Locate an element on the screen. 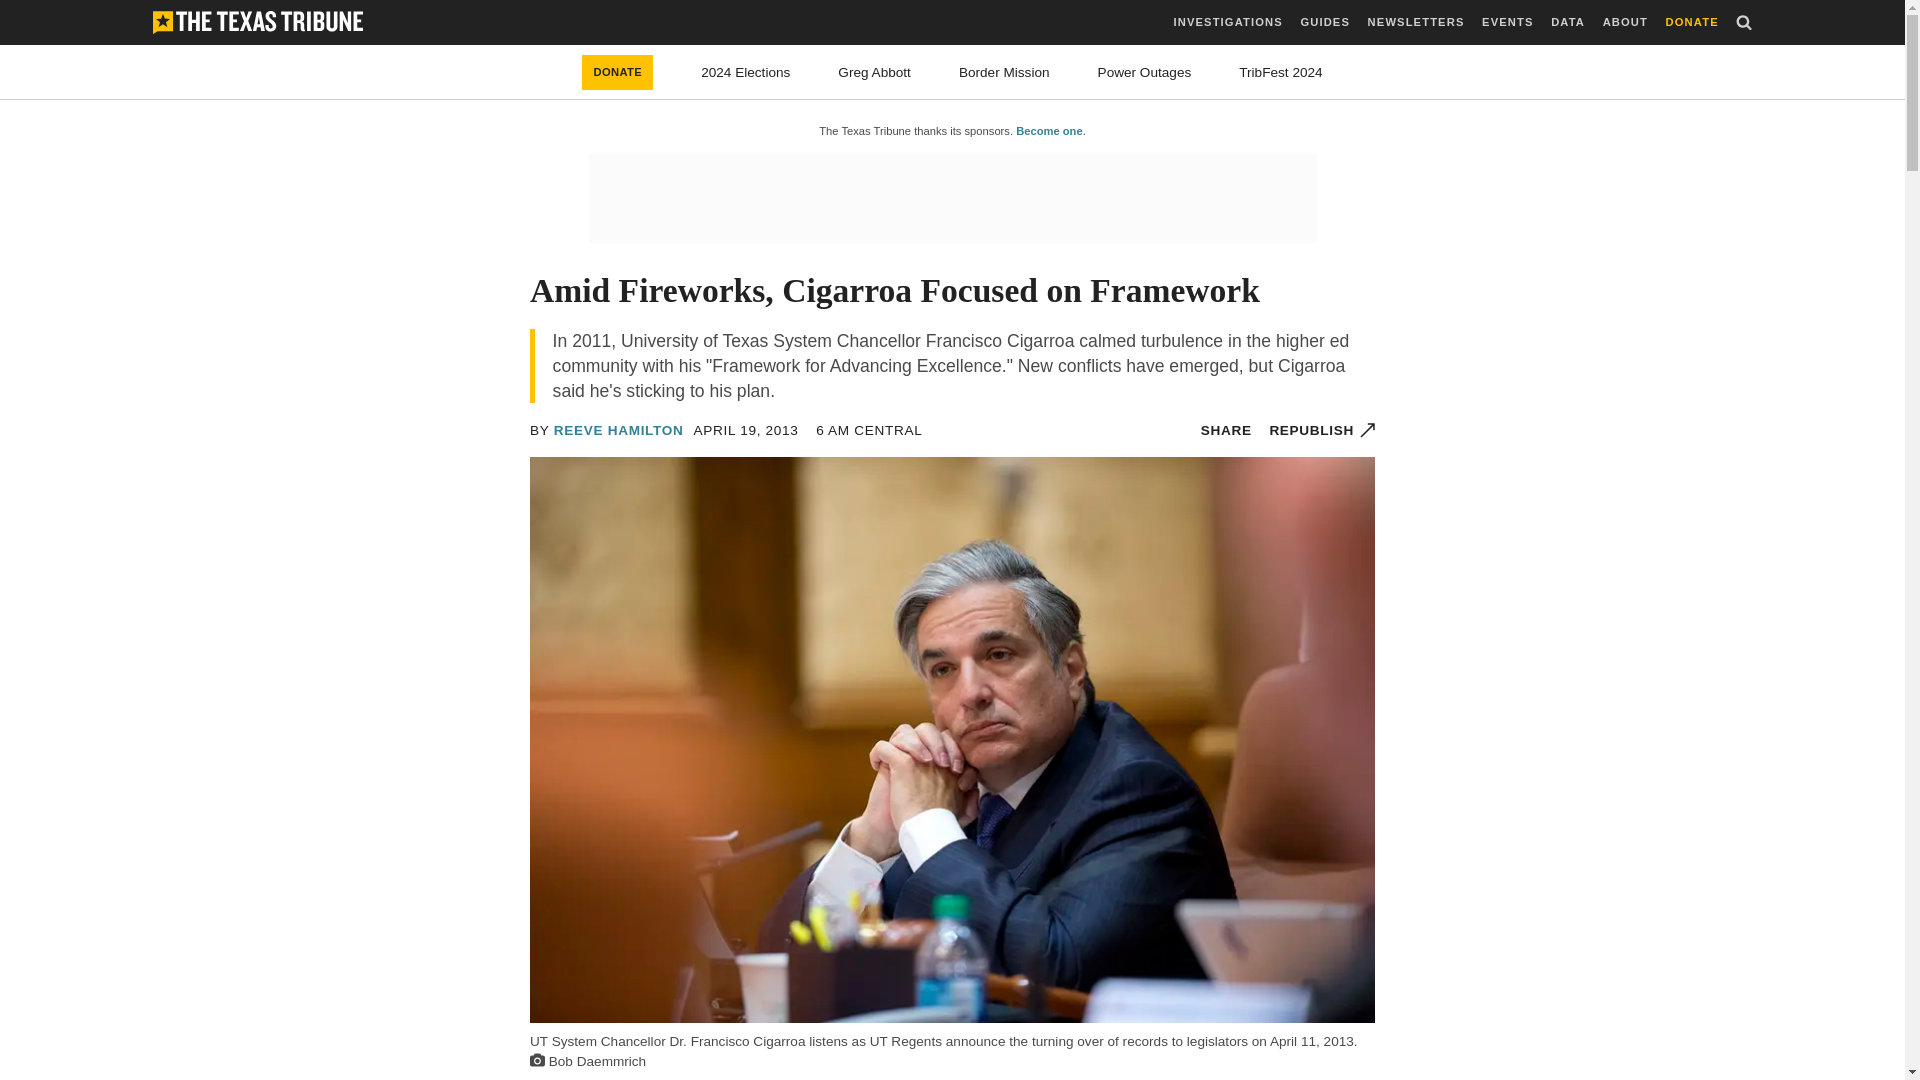 This screenshot has width=1920, height=1080. 2013-04-19 06:00 CDT is located at coordinates (746, 430).